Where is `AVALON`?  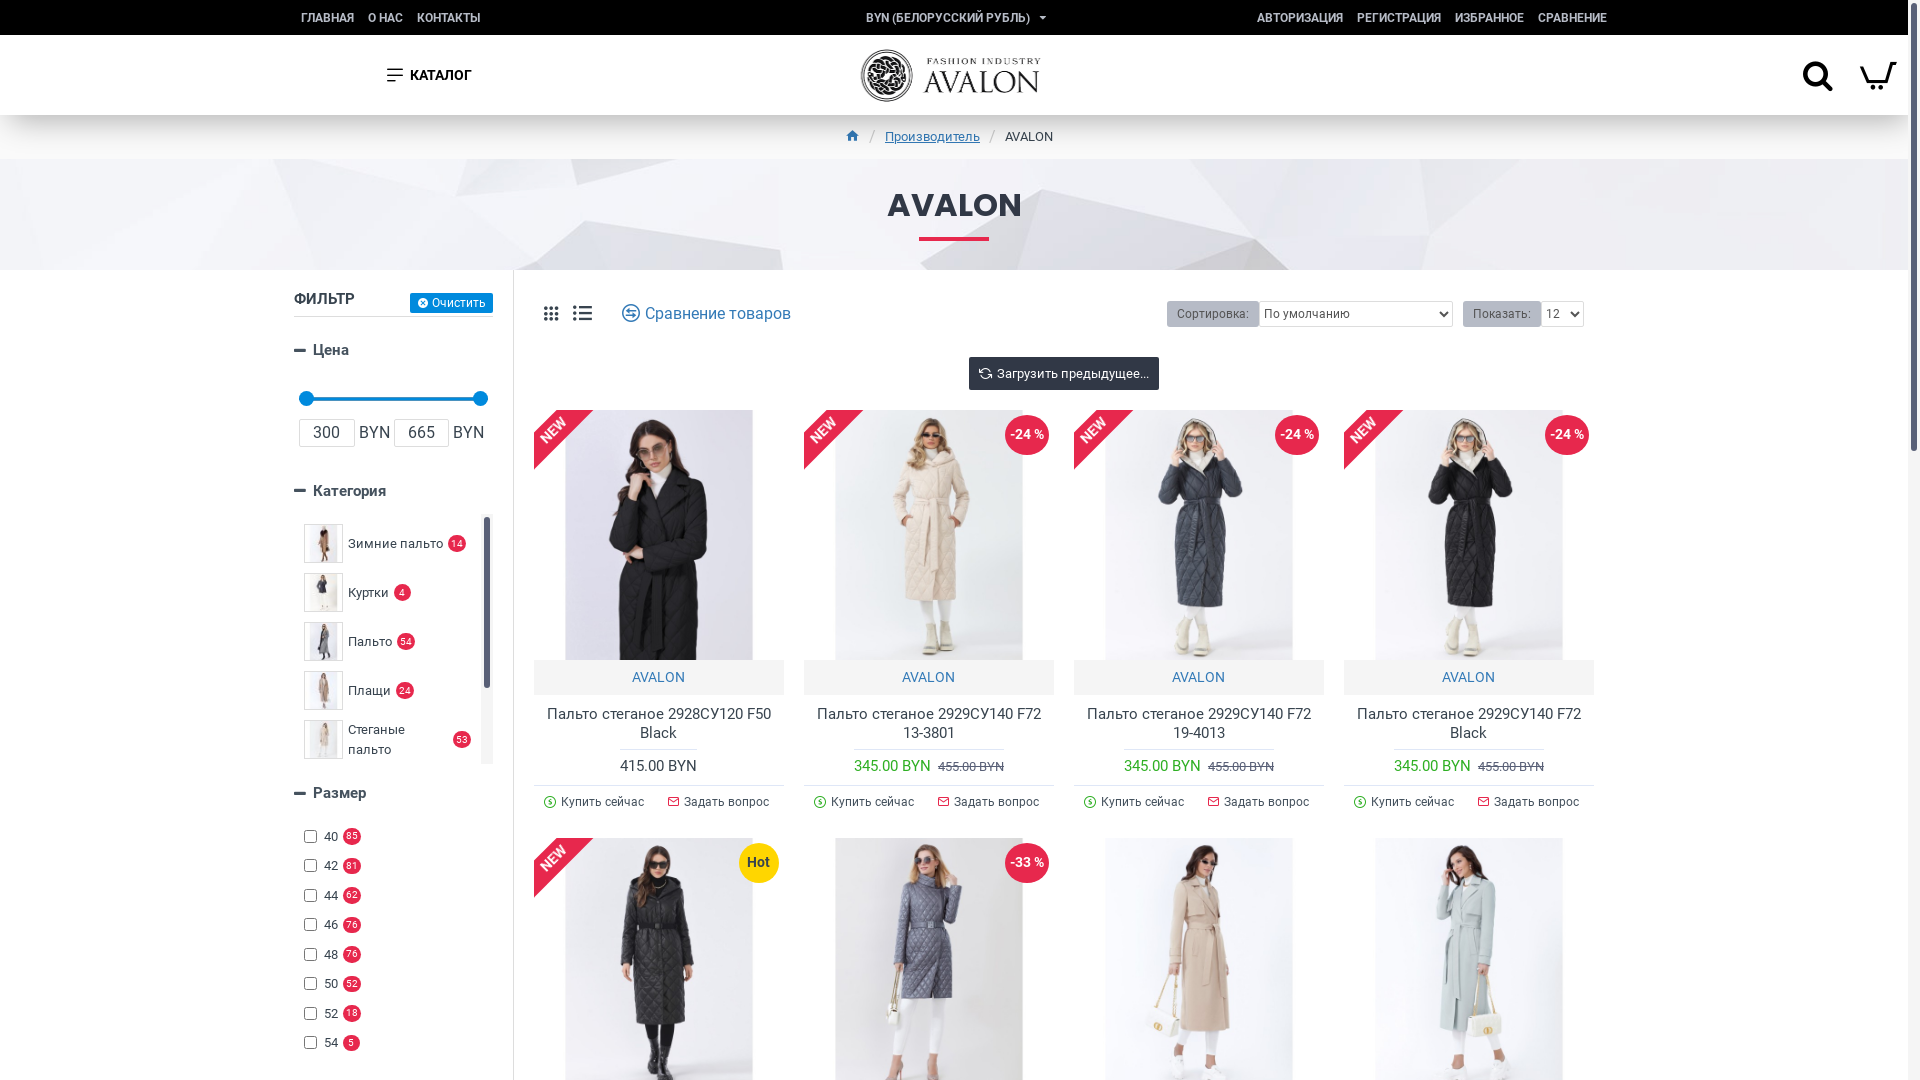
AVALON is located at coordinates (1468, 678).